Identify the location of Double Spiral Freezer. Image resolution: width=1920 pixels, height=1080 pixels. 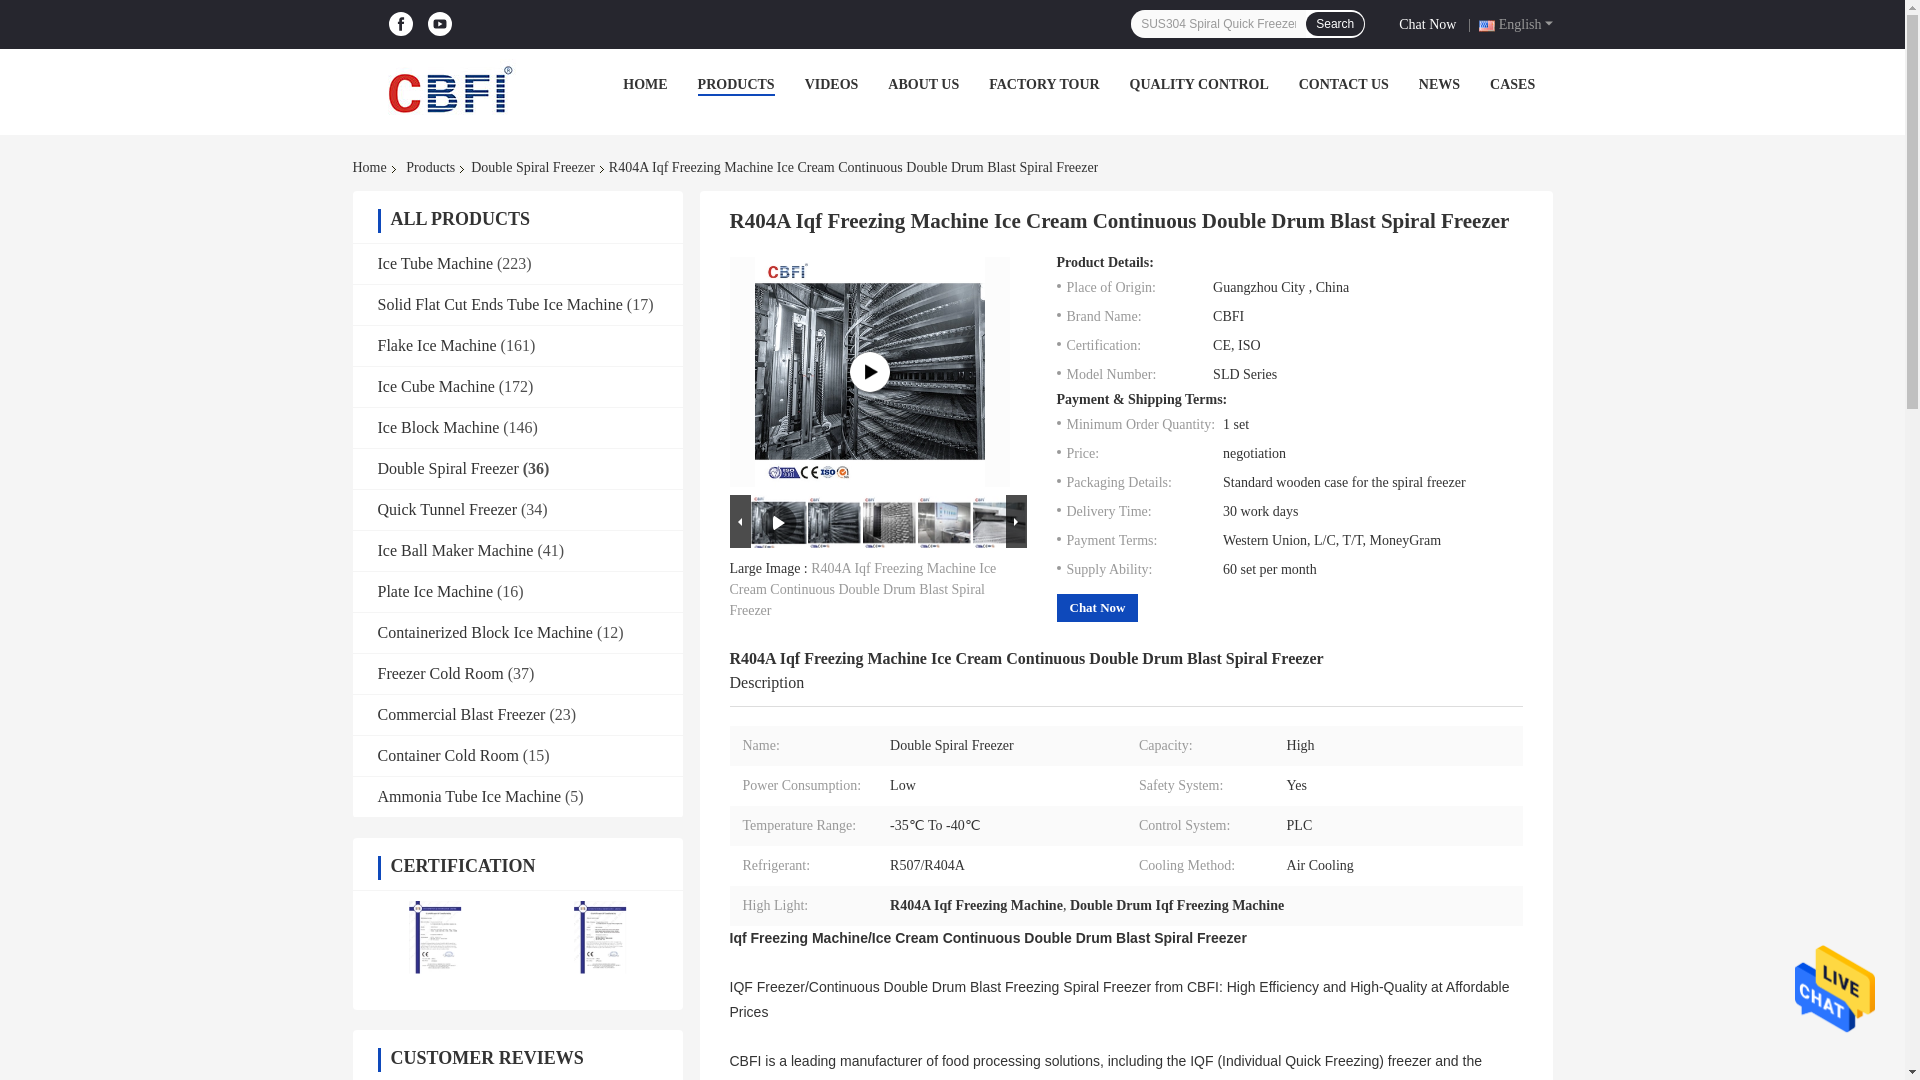
(532, 168).